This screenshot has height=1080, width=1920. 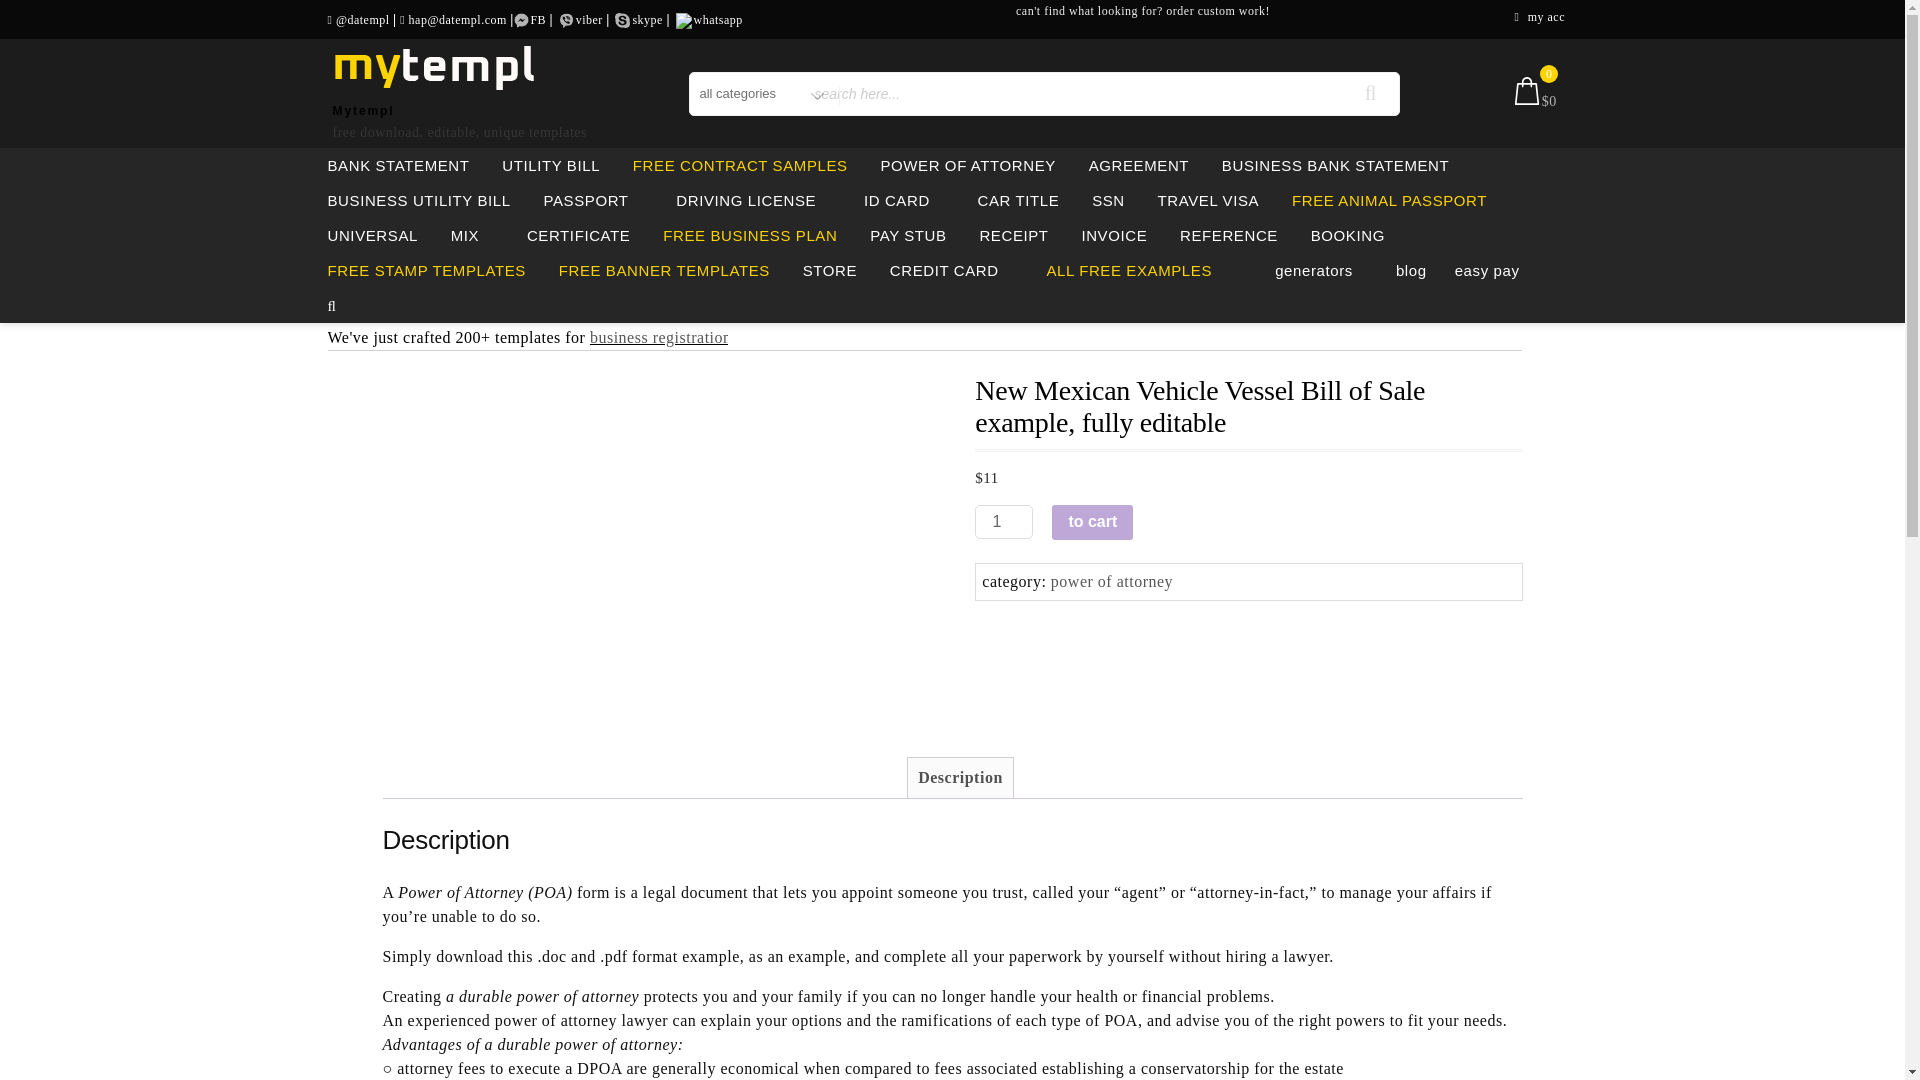 I want to click on FB, so click(x=537, y=18).